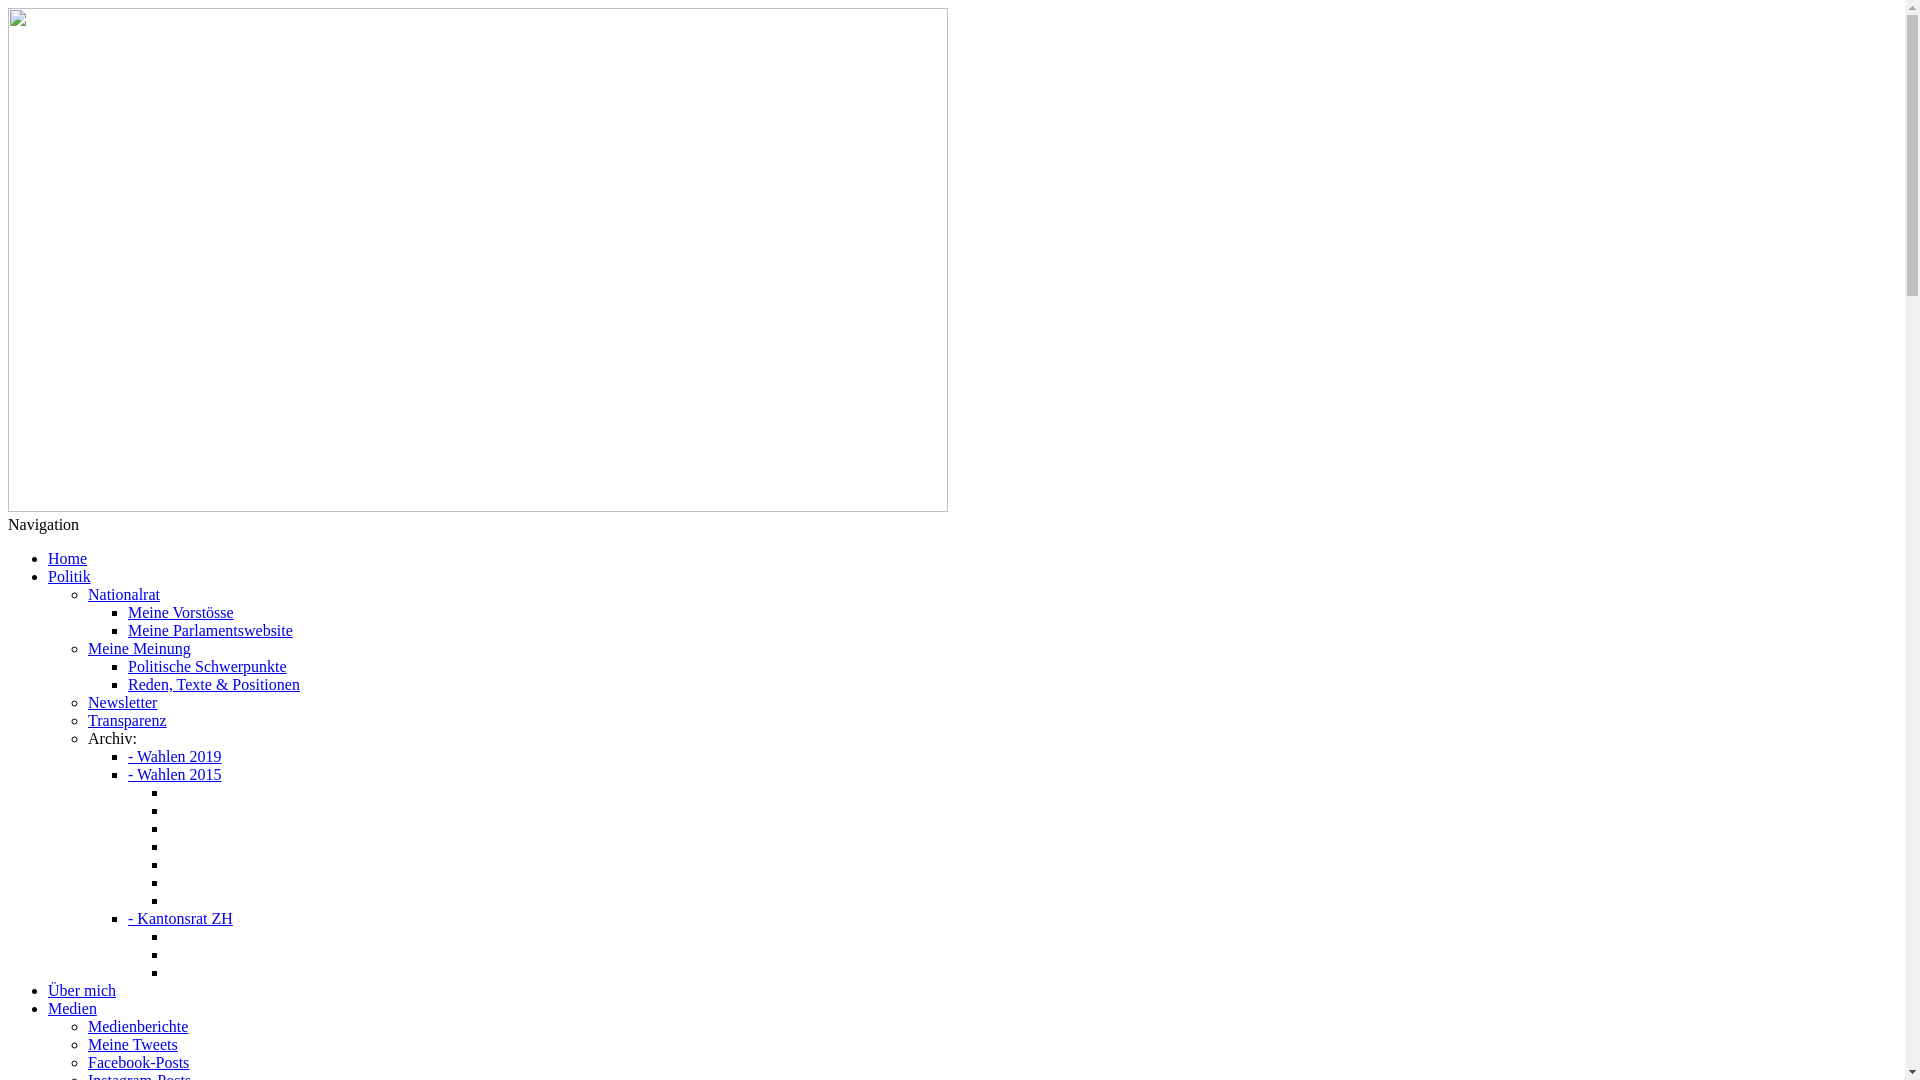  I want to click on Medien, so click(72, 1008).